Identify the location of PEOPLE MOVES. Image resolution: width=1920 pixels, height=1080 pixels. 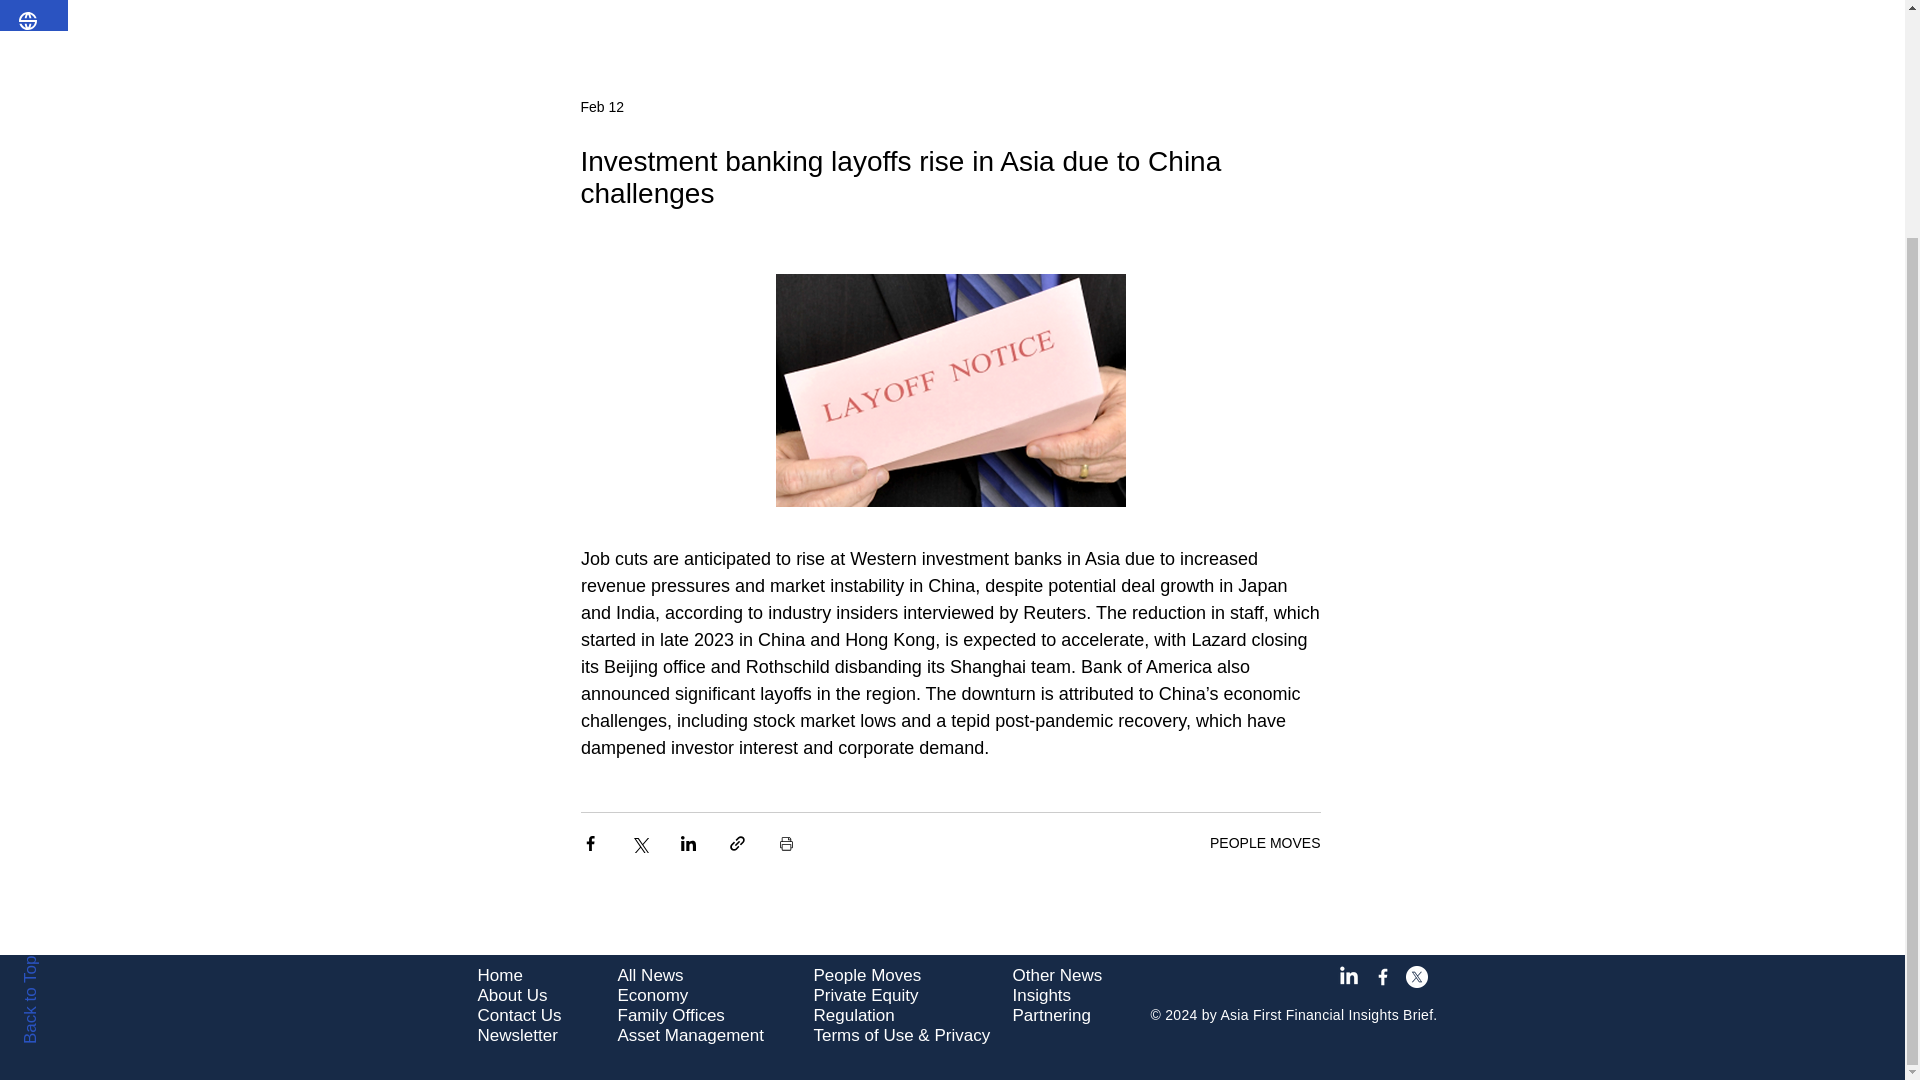
(1264, 842).